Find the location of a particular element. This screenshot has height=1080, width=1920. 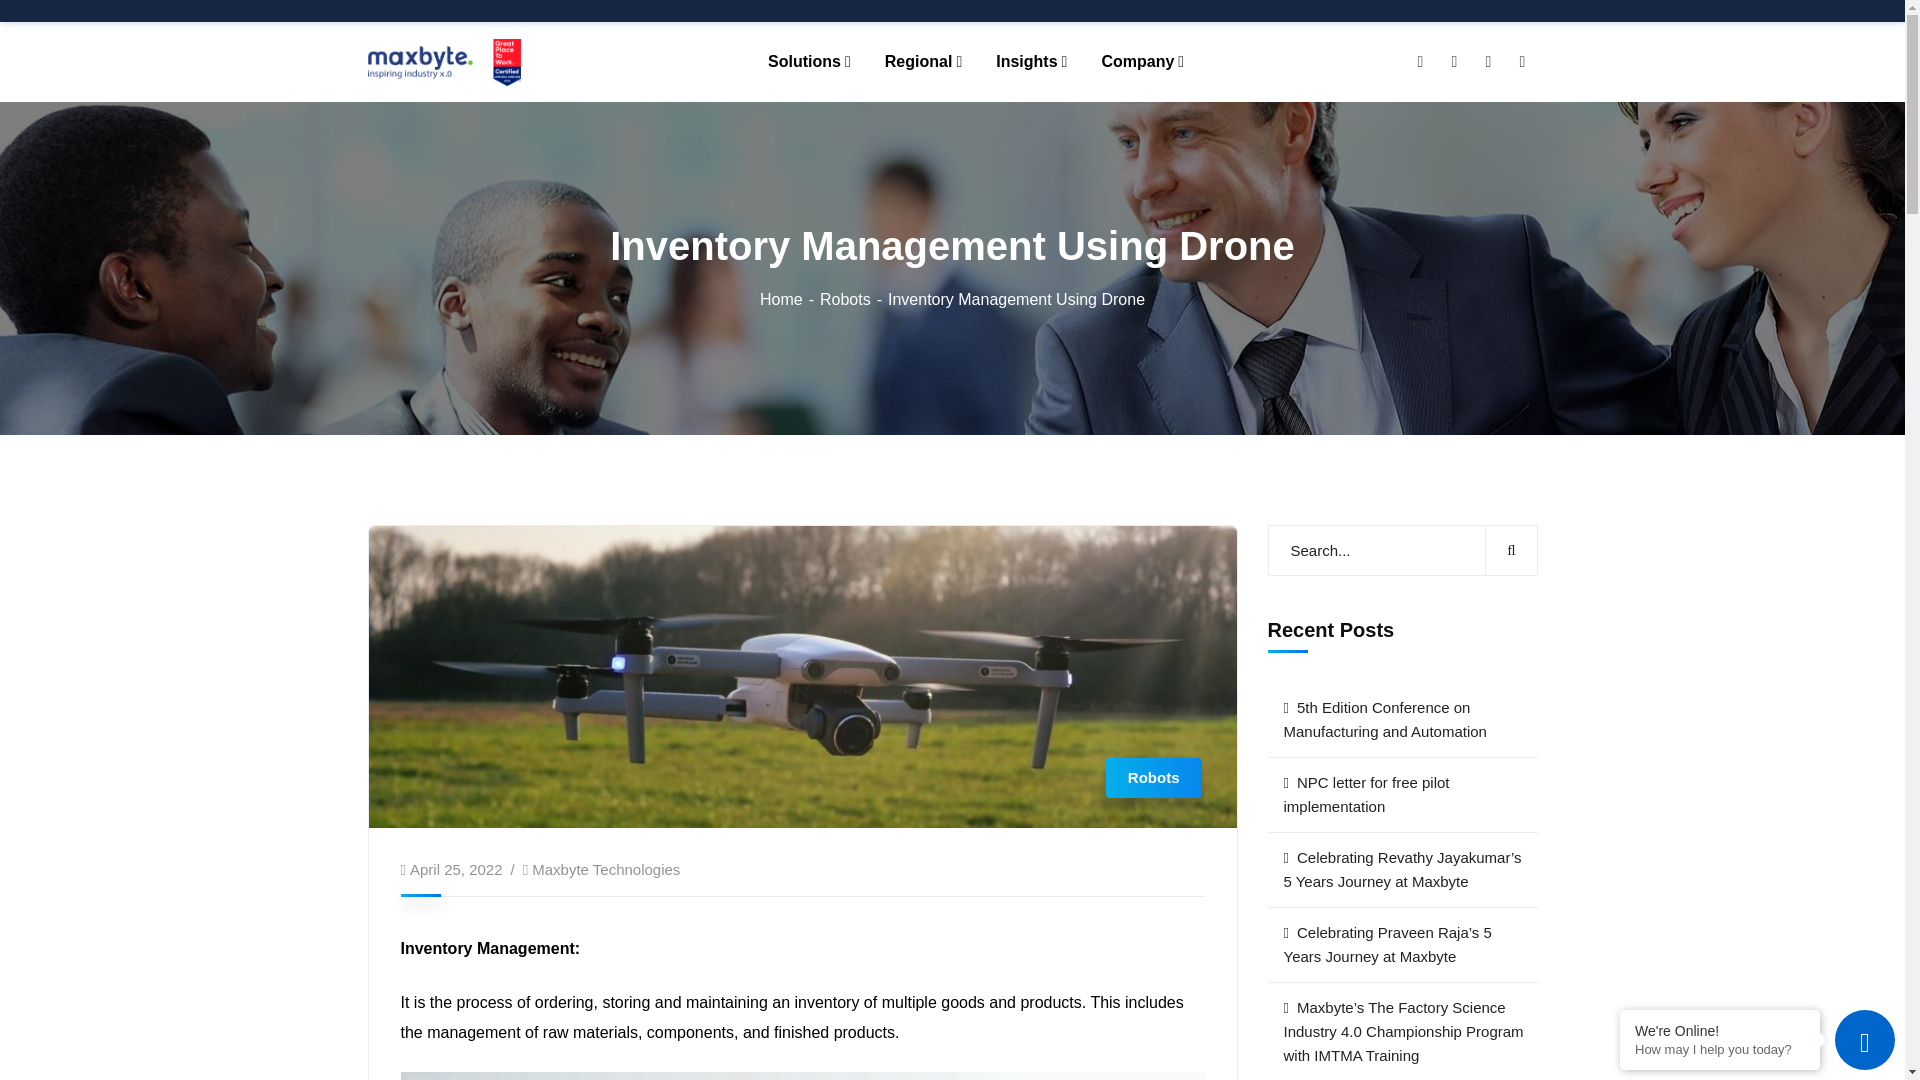

Posts by Maxbyte Technologies is located at coordinates (605, 869).